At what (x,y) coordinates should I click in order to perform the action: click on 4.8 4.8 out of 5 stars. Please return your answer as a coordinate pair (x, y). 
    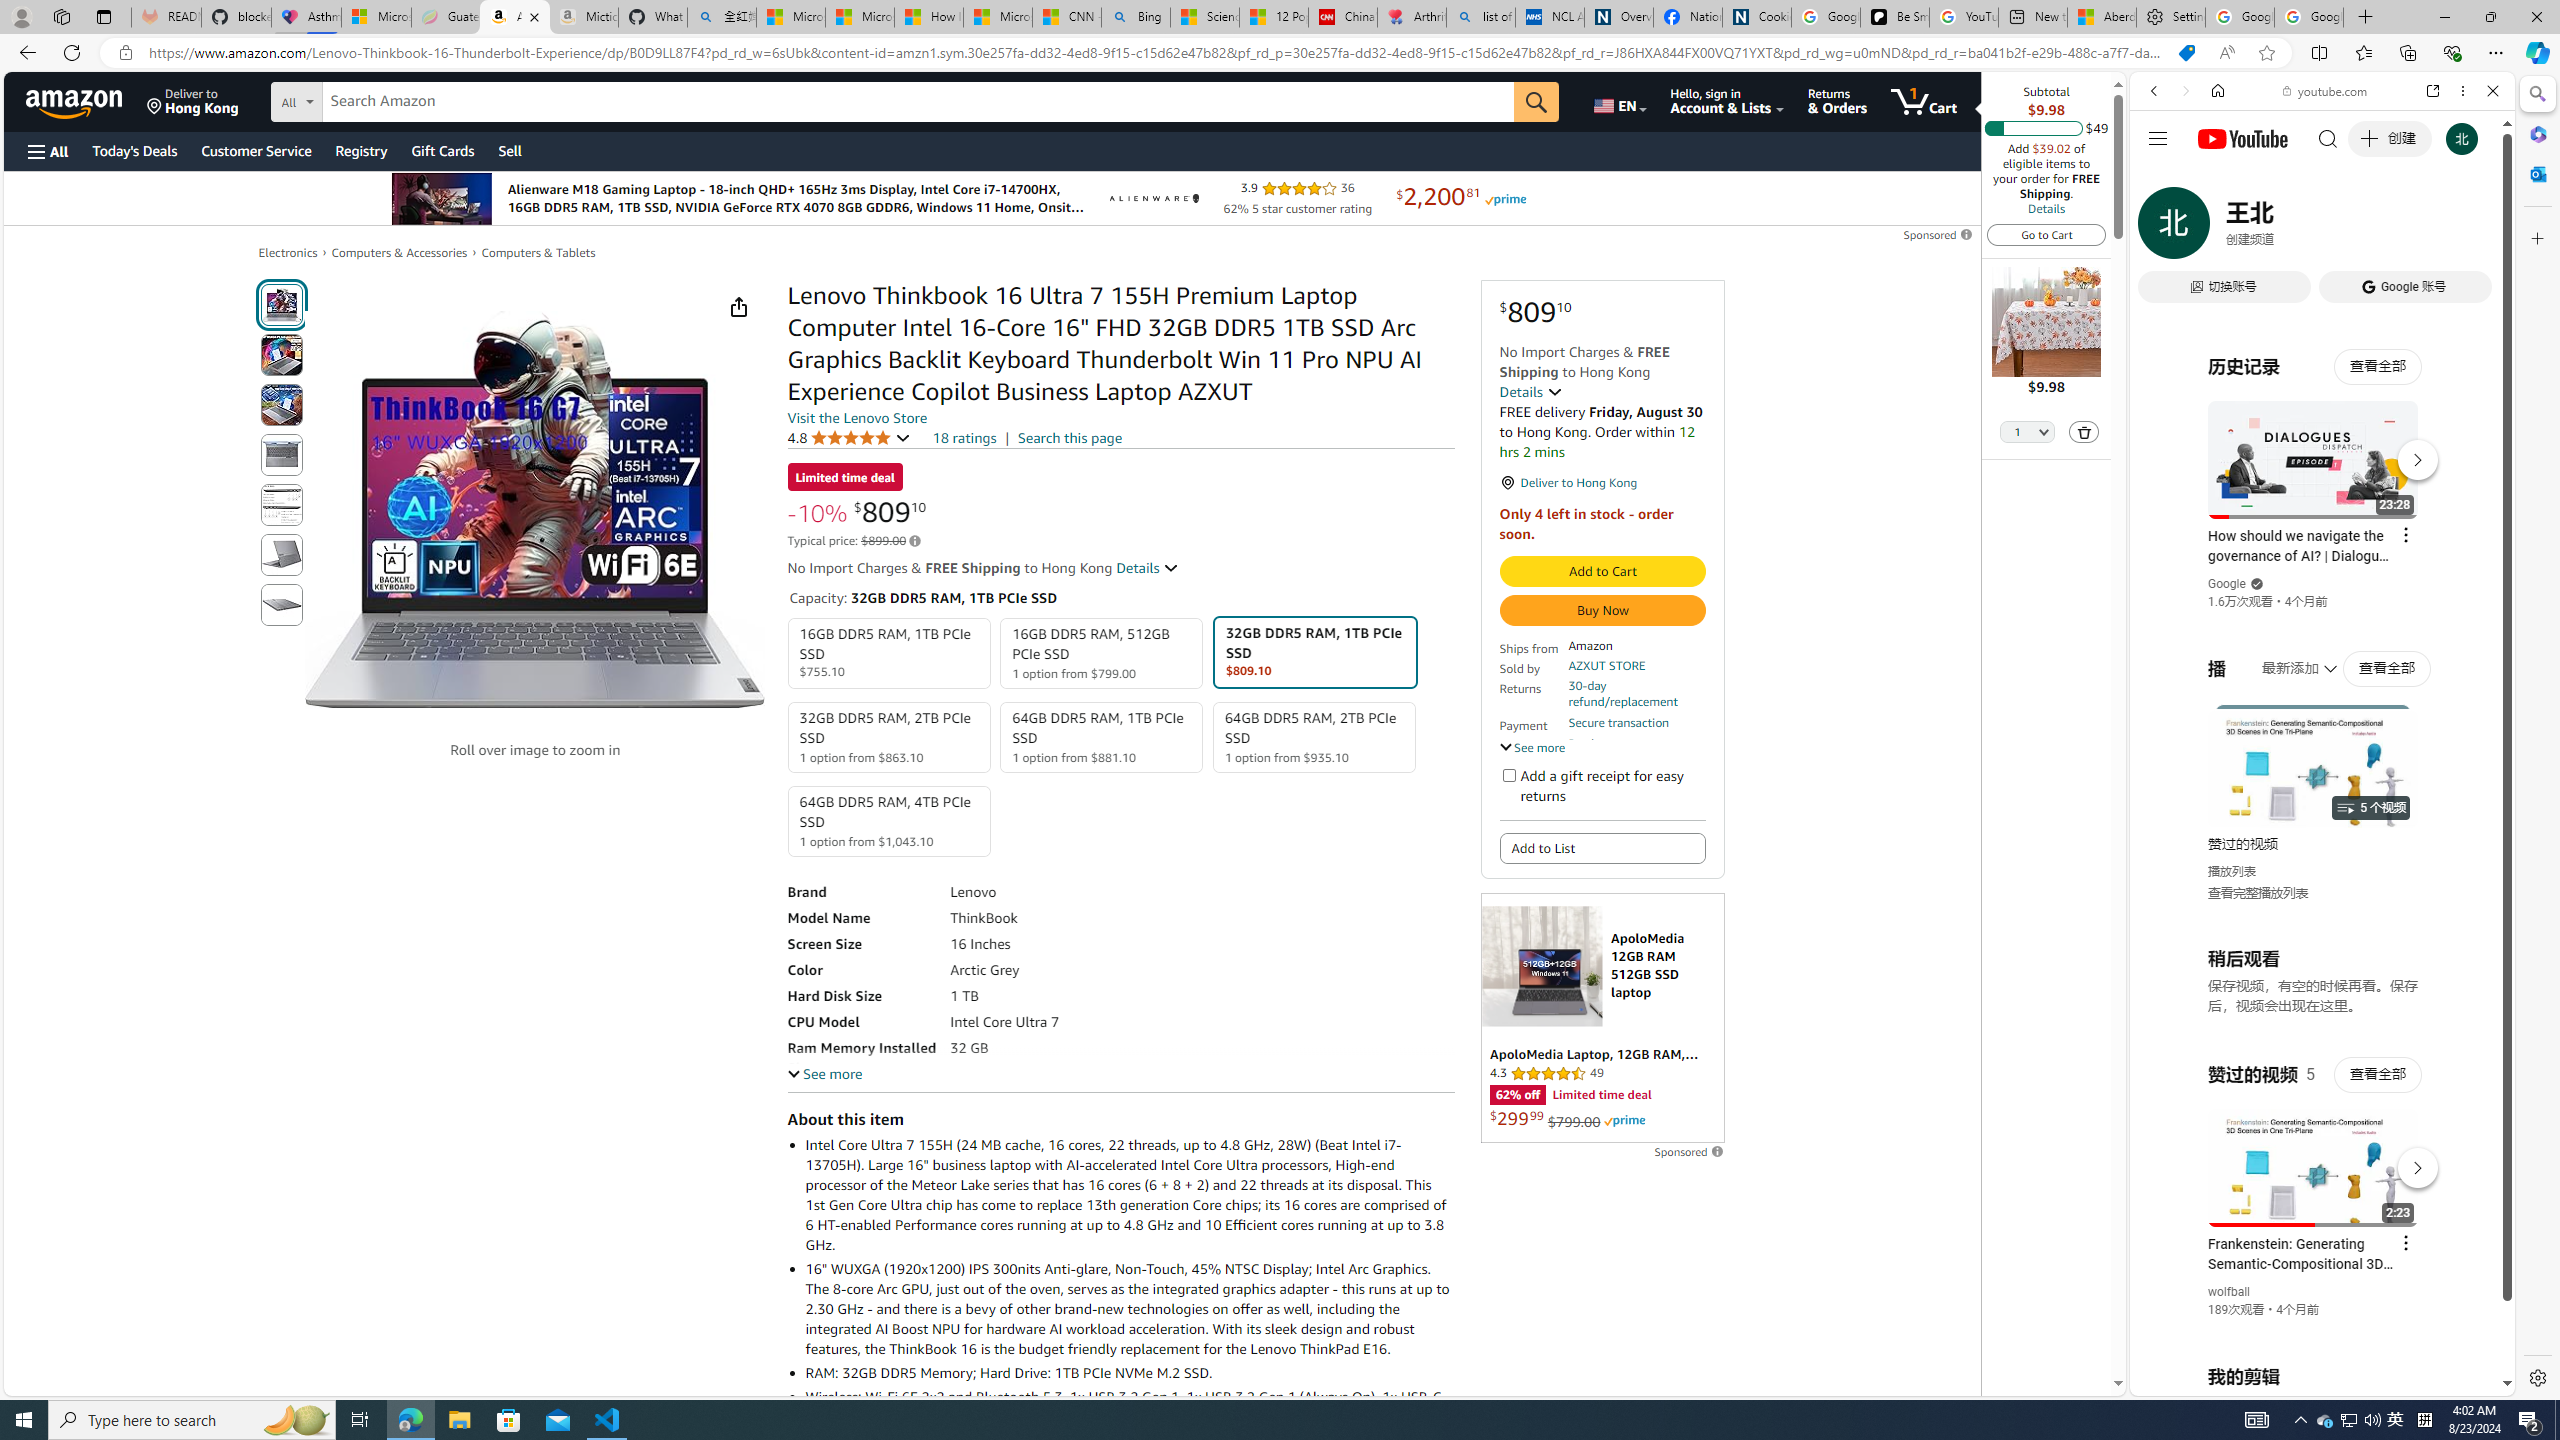
    Looking at the image, I should click on (848, 437).